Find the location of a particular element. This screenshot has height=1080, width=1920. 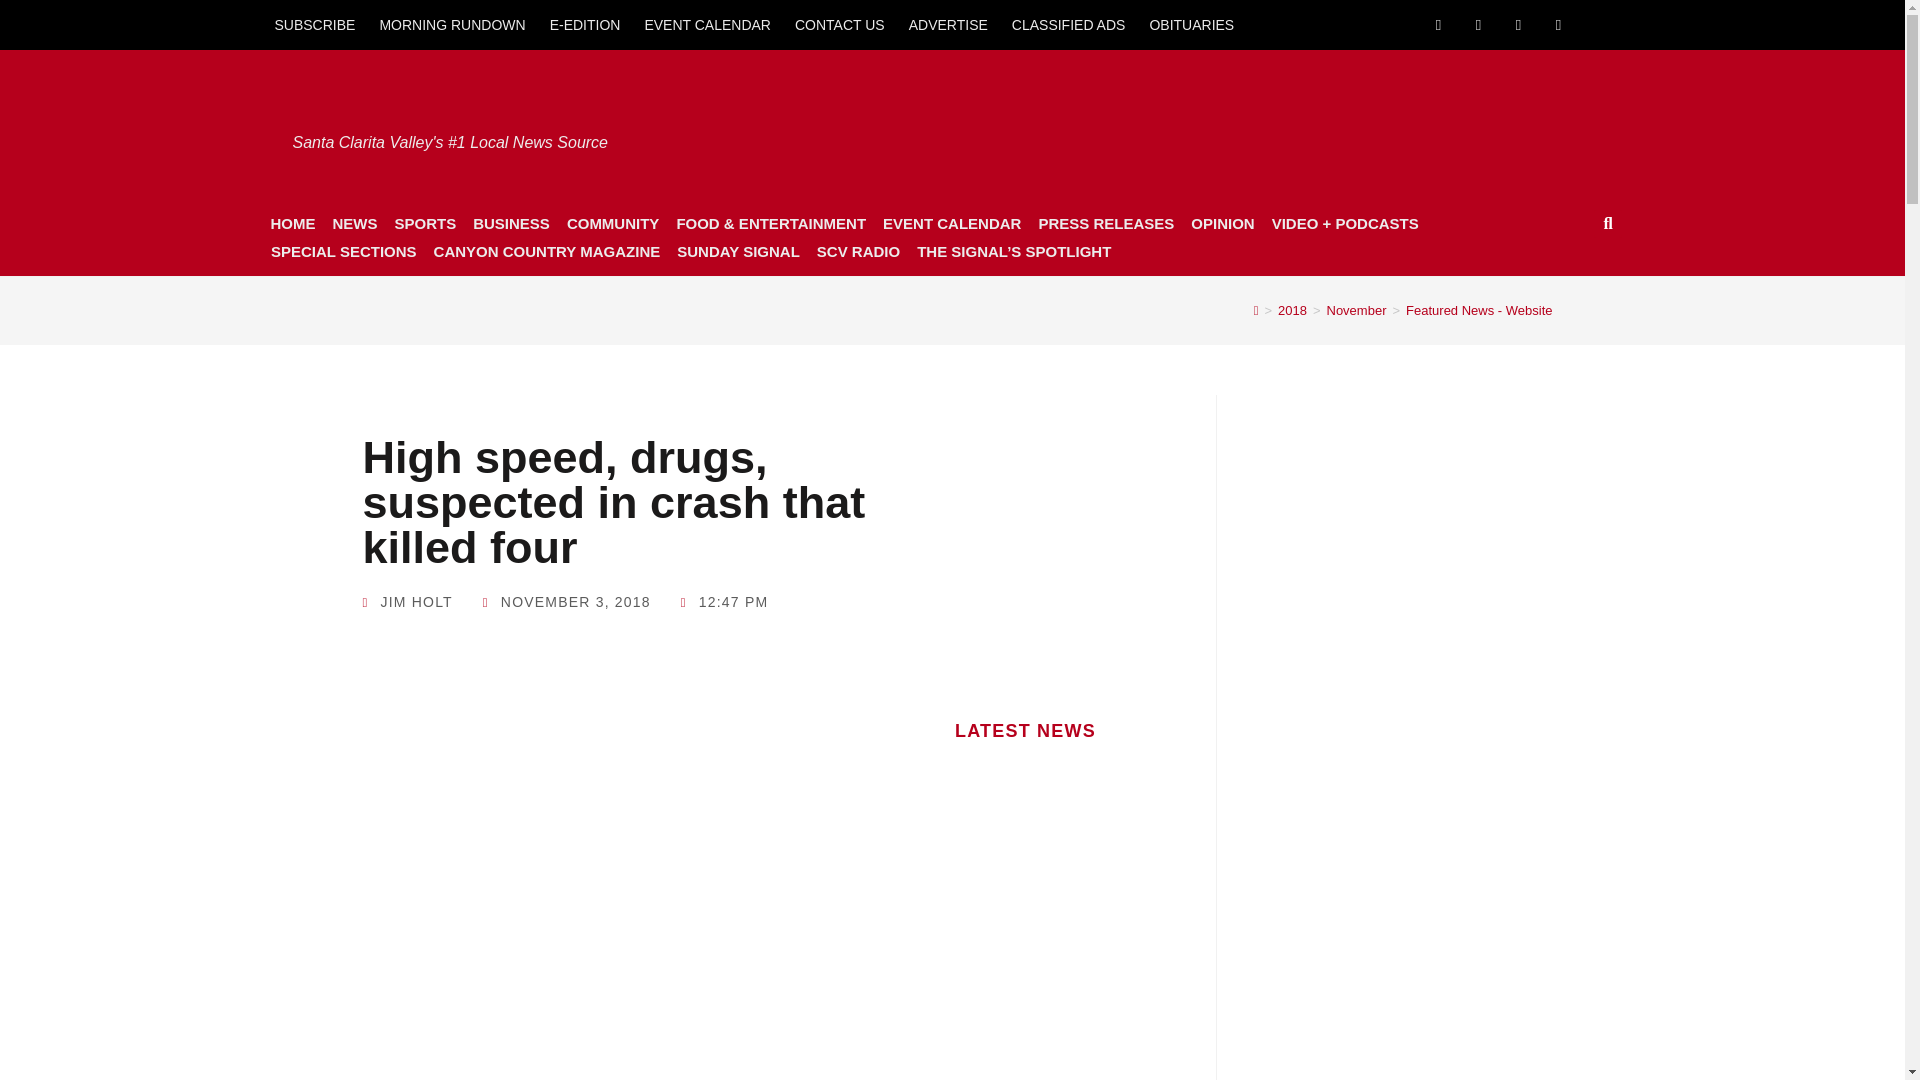

HOME is located at coordinates (292, 223).